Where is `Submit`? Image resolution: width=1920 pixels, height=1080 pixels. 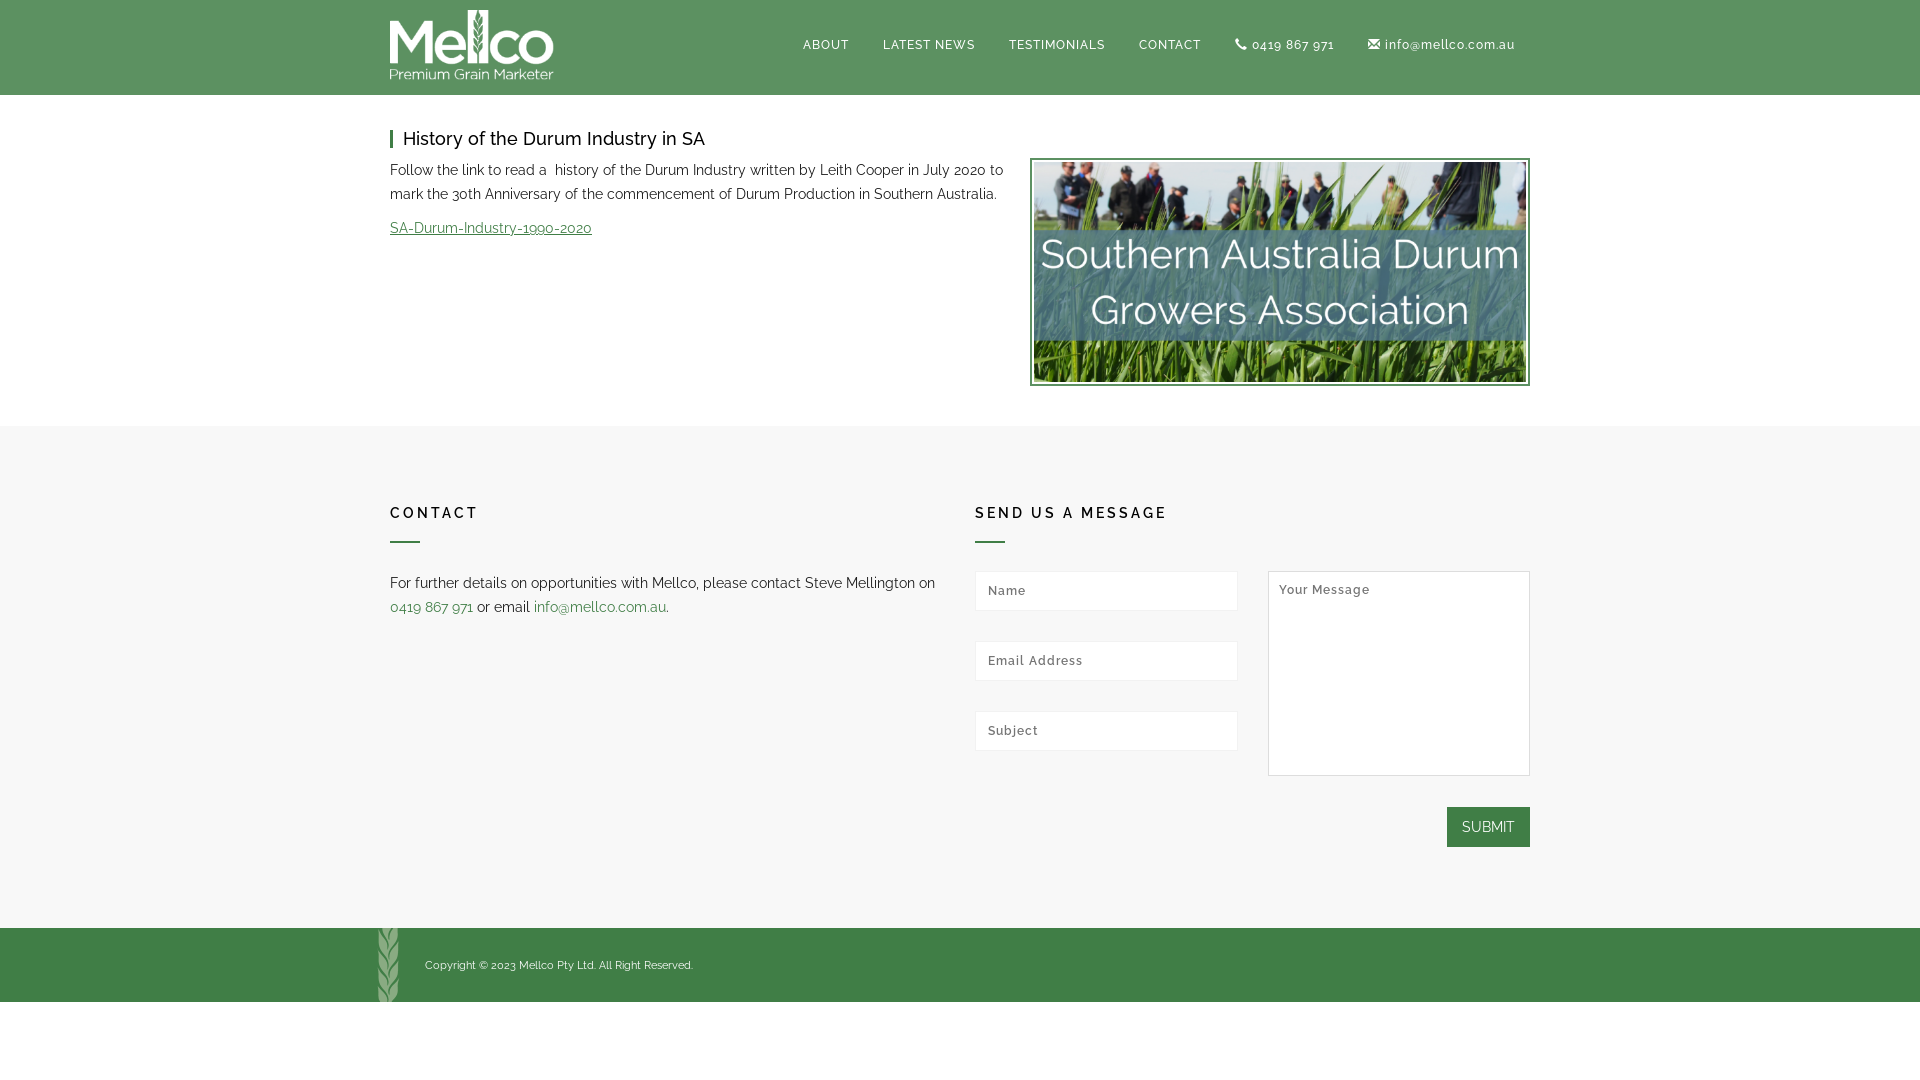
Submit is located at coordinates (1488, 827).